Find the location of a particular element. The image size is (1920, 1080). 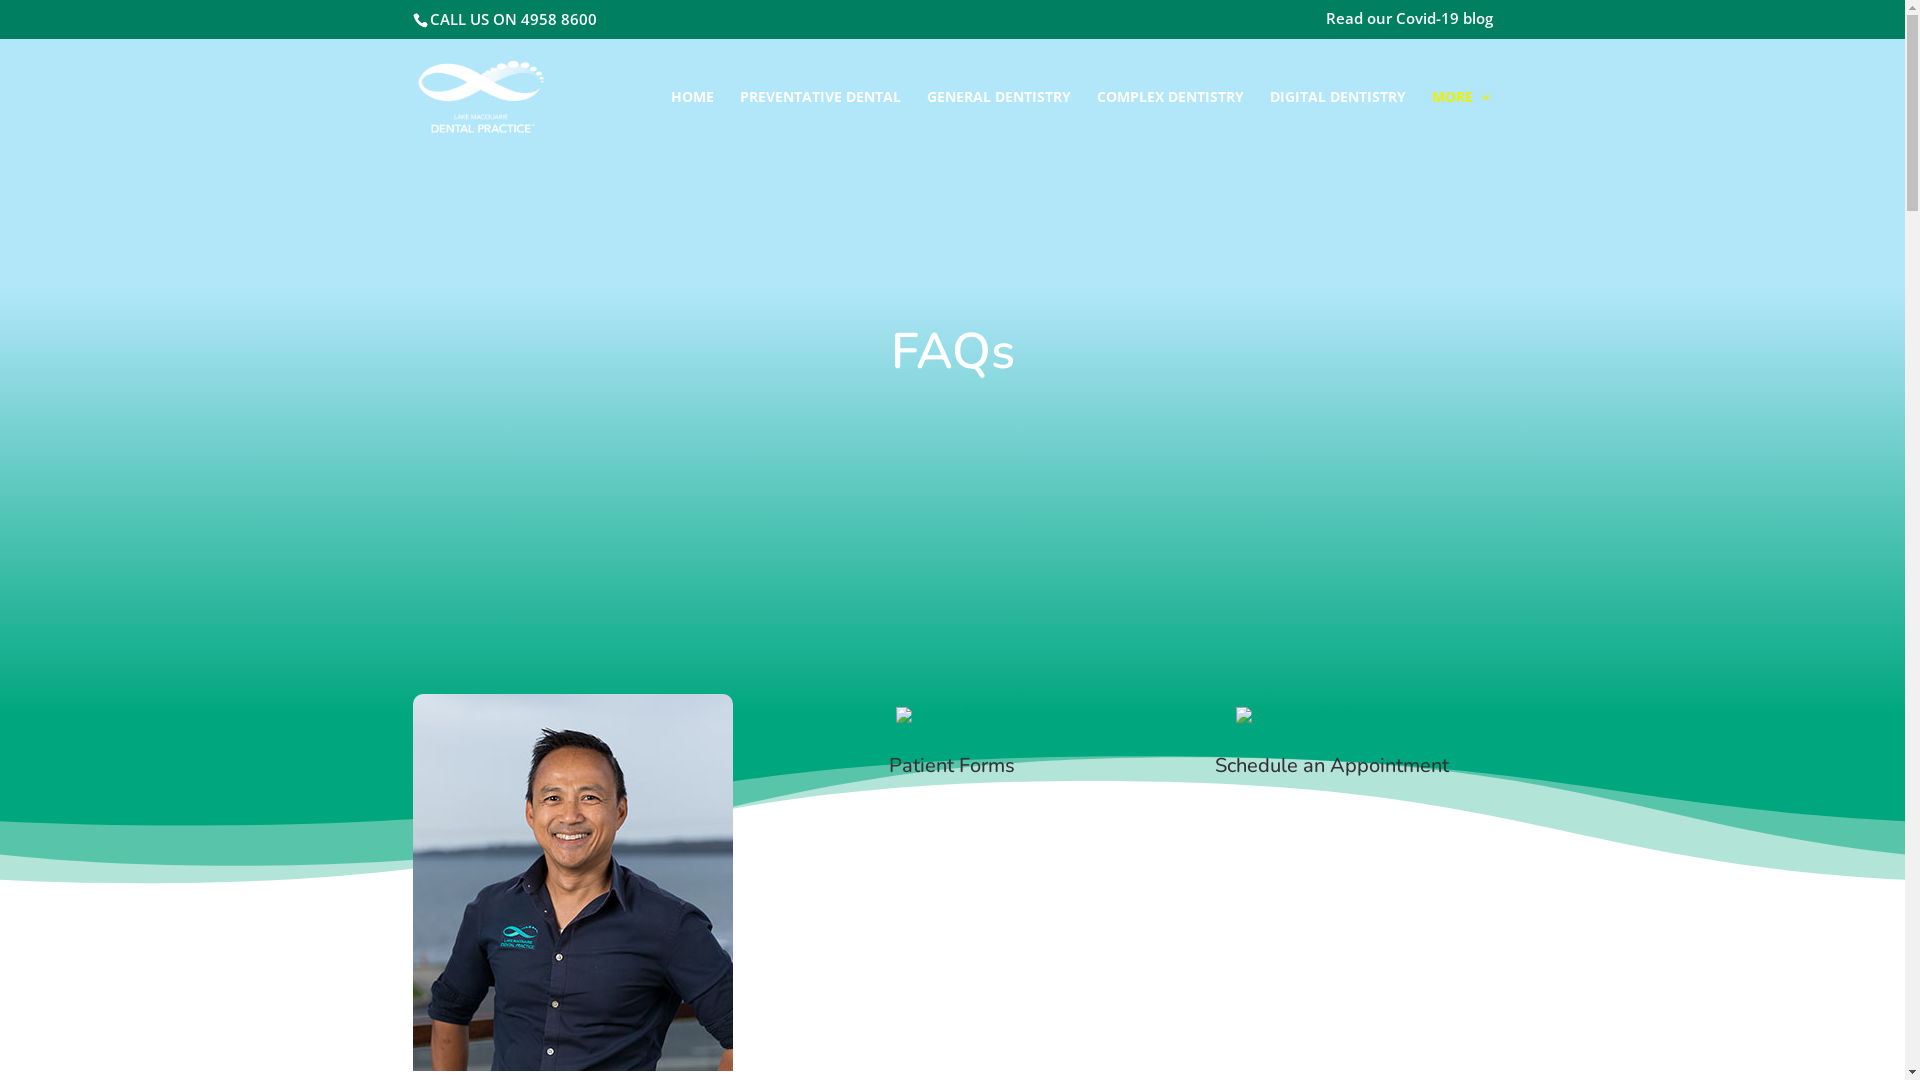

Patient Forms is located at coordinates (952, 766).